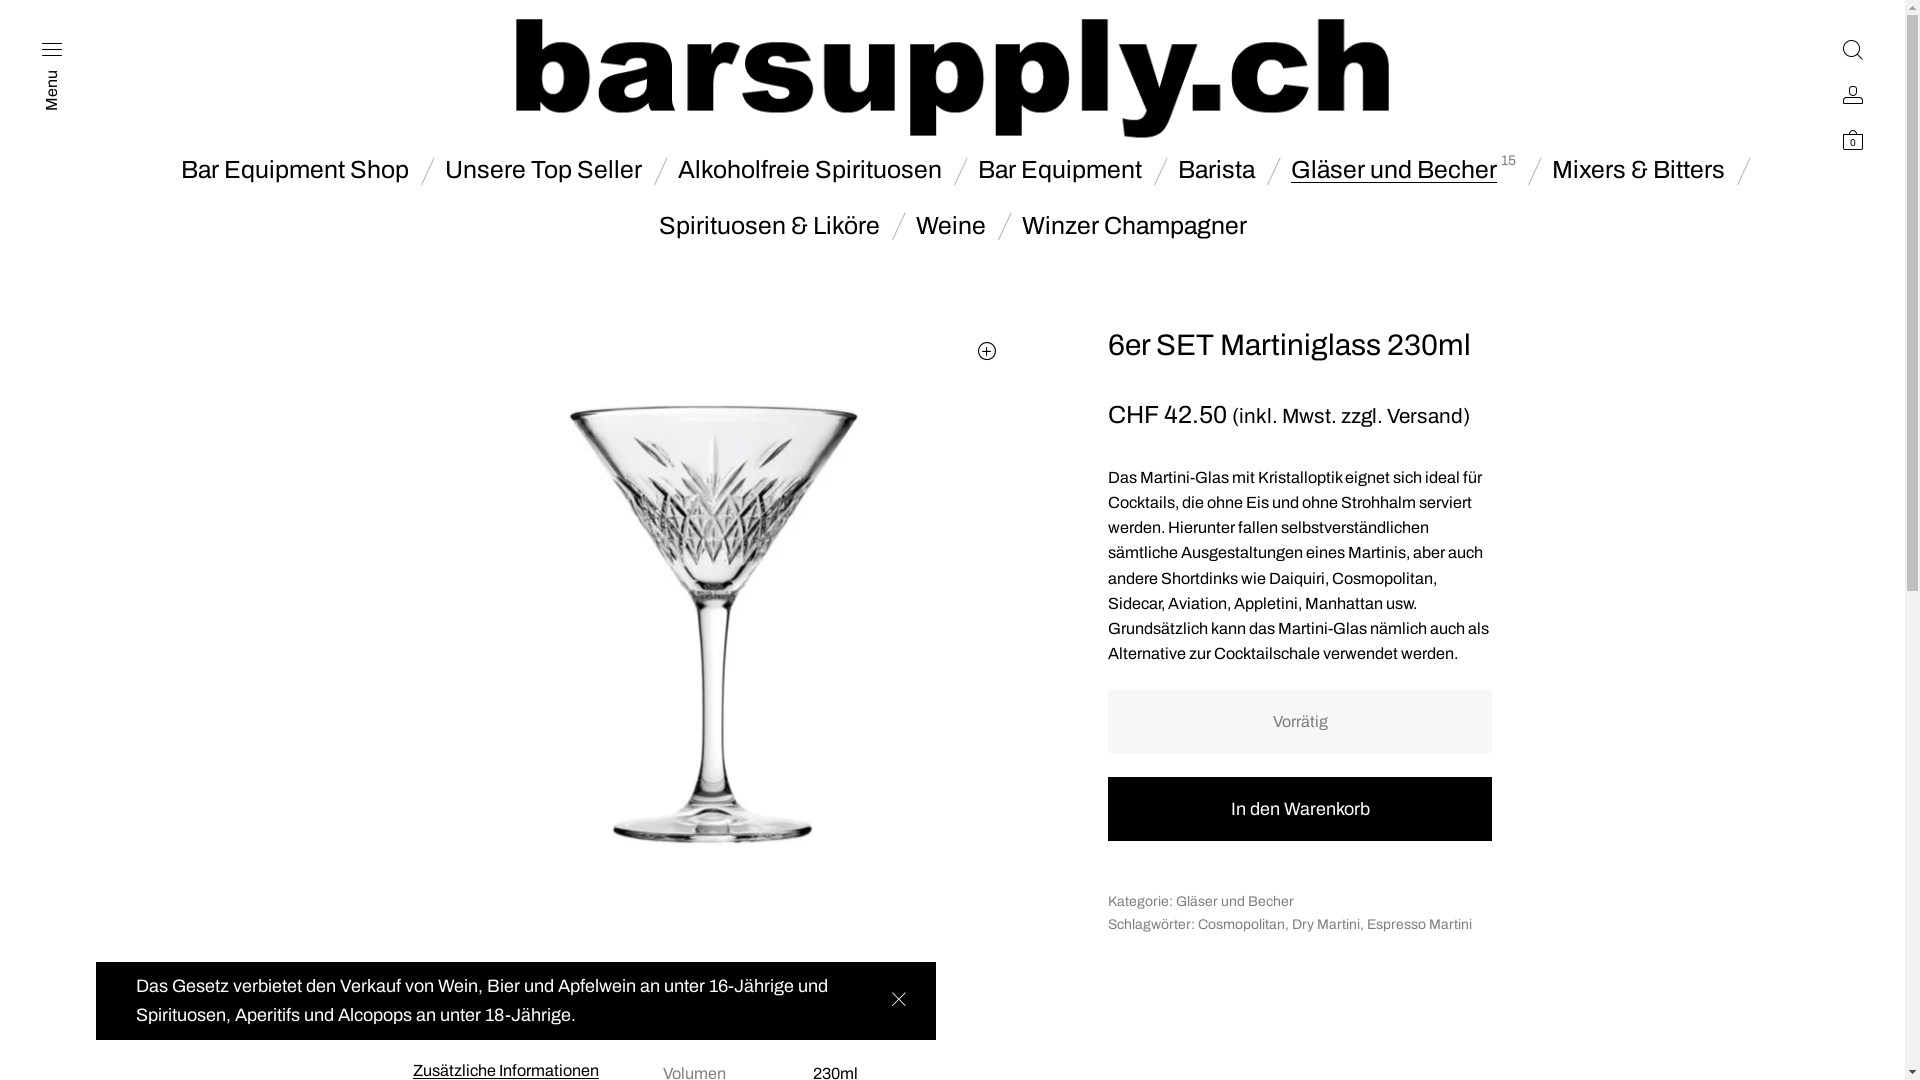 The height and width of the screenshot is (1080, 1920). I want to click on Timeless Martiniglass, so click(712, 624).